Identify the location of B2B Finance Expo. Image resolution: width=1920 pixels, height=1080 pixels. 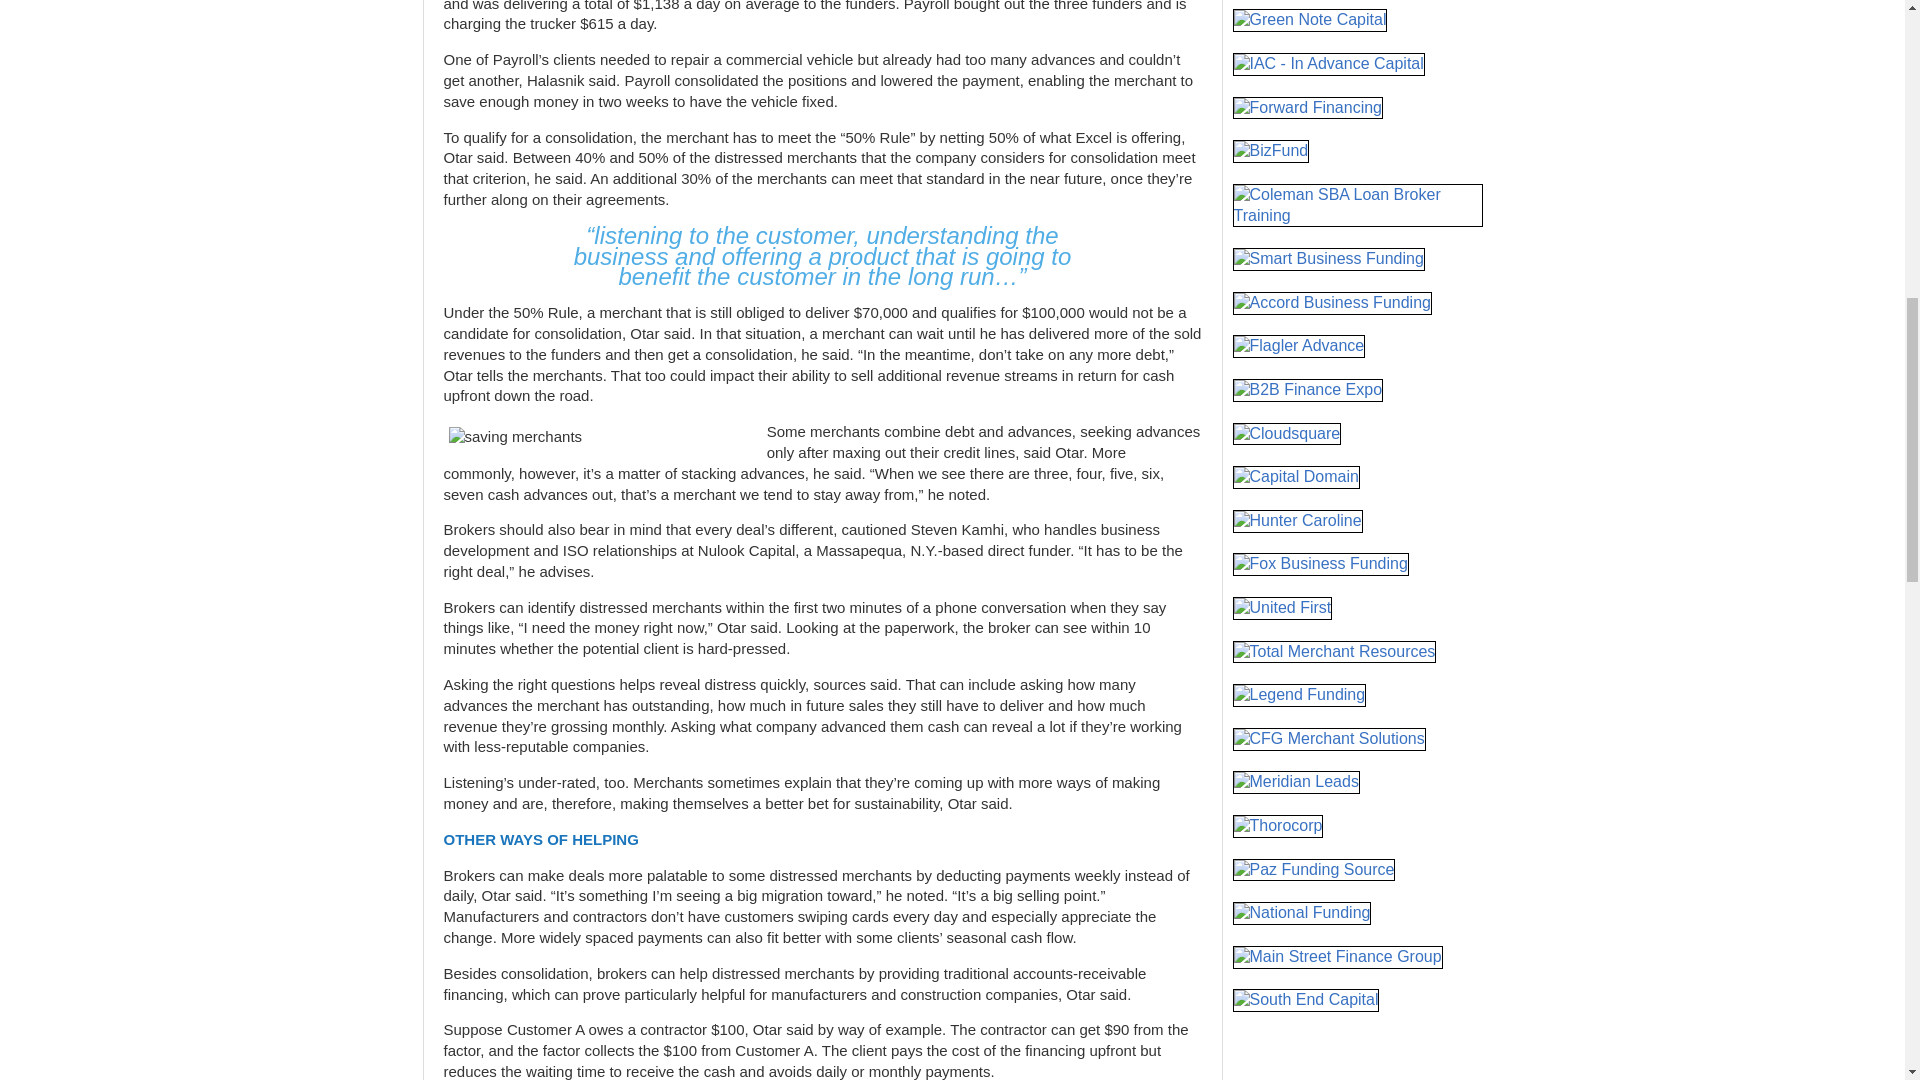
(1307, 390).